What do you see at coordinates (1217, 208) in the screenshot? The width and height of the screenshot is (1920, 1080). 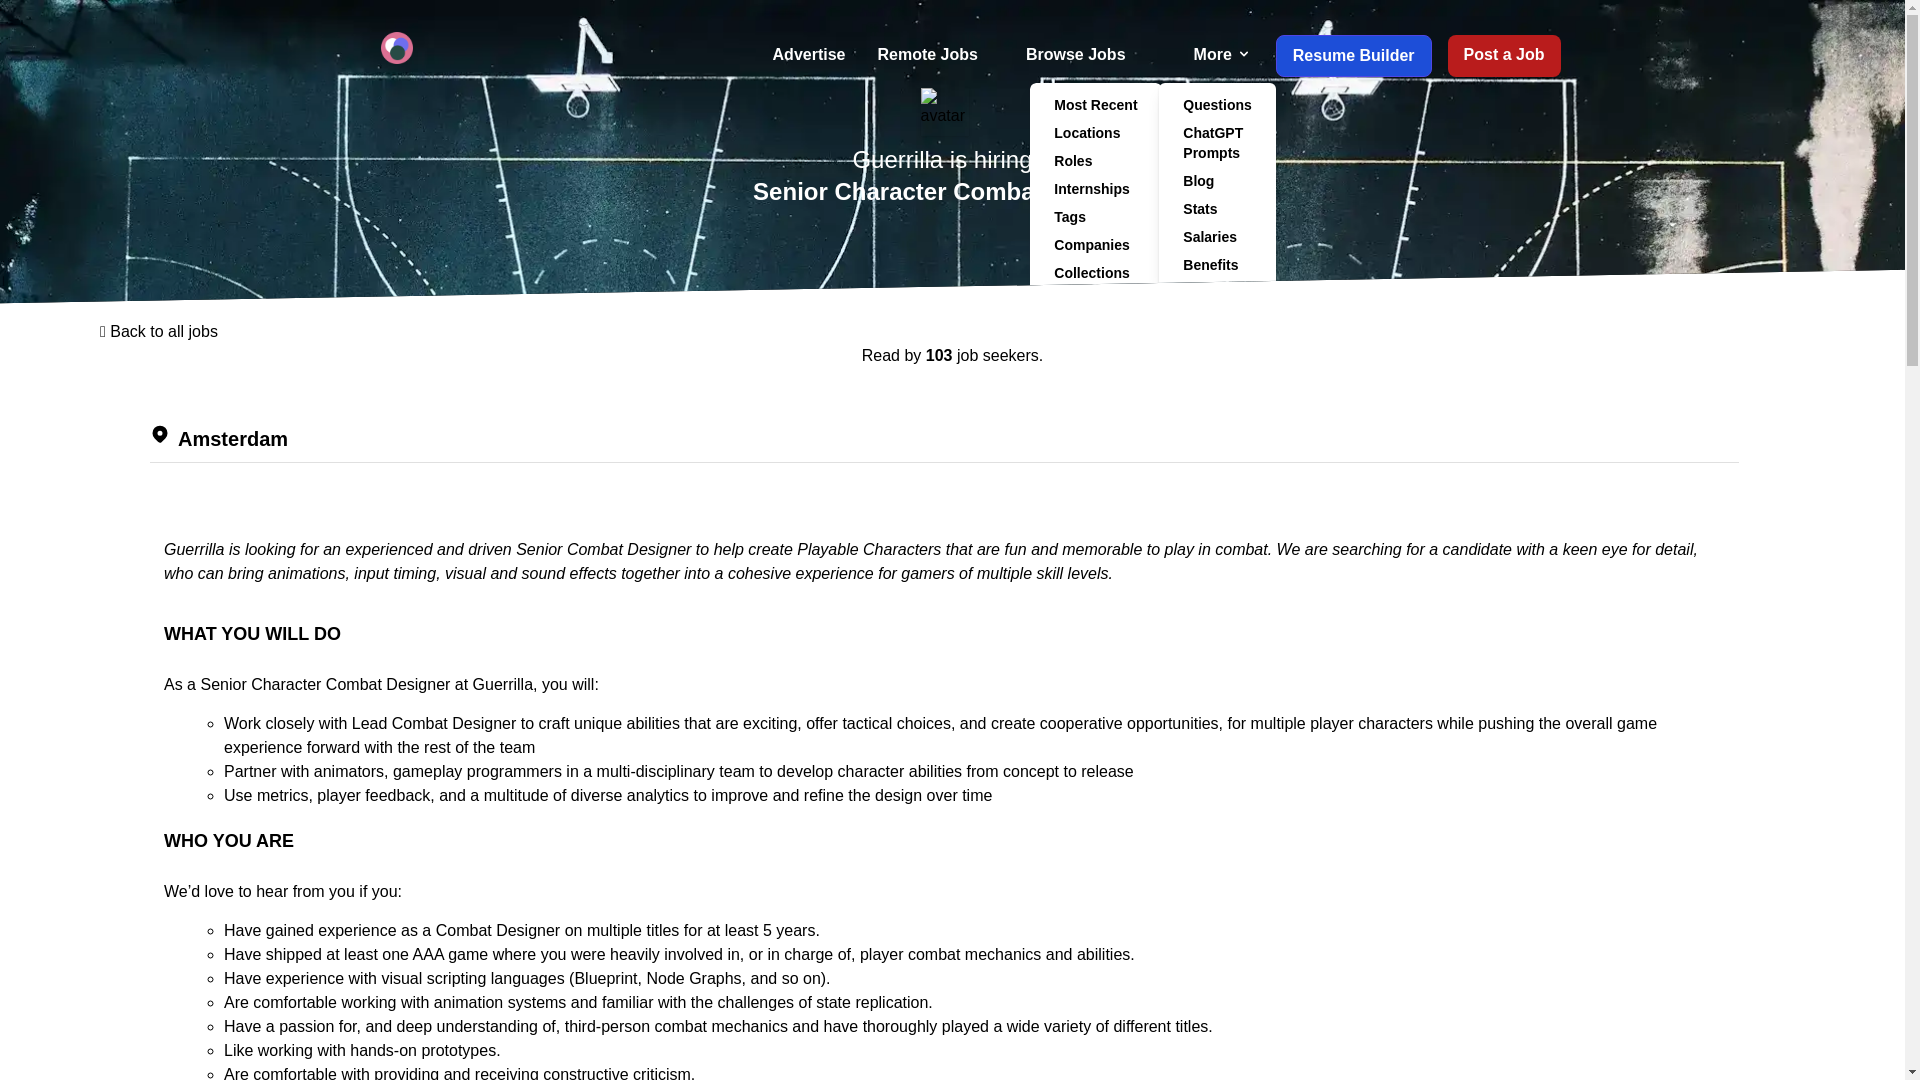 I see `Stats` at bounding box center [1217, 208].